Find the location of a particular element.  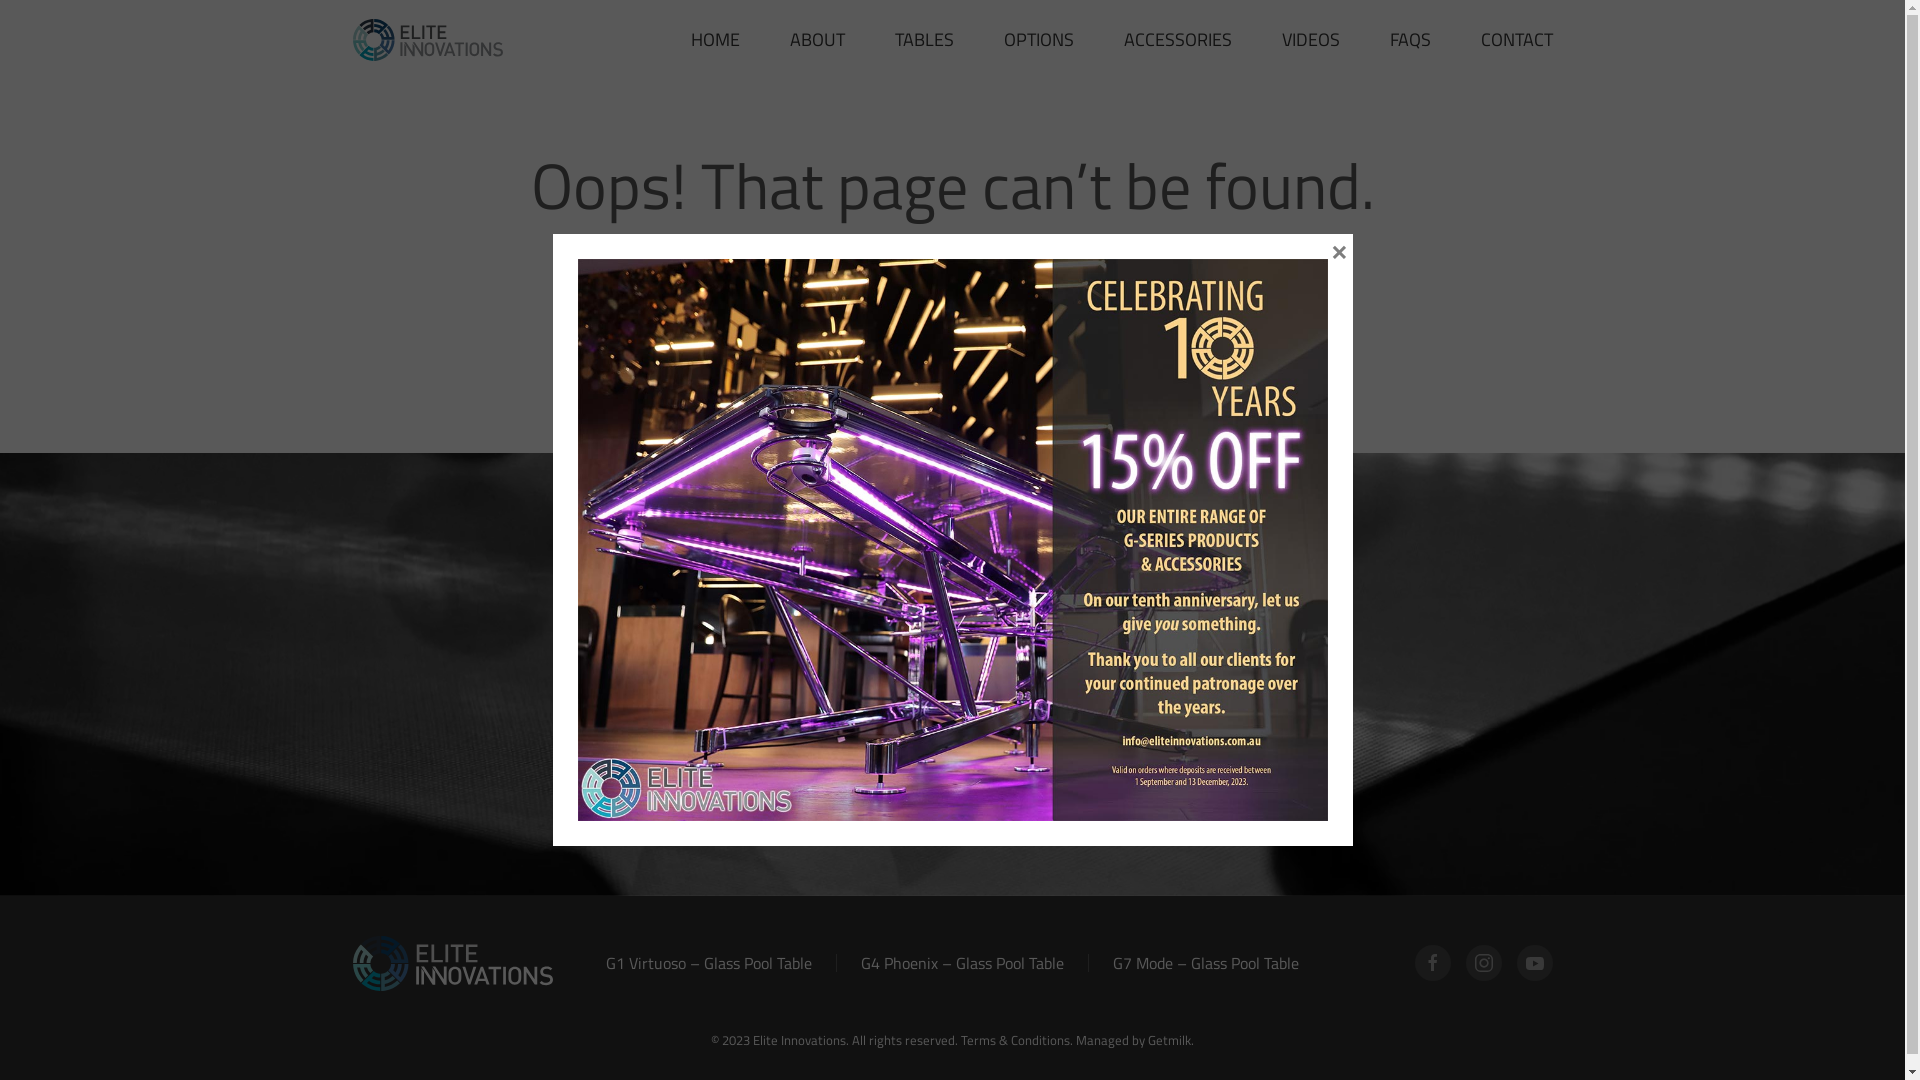

CONTACT is located at coordinates (1516, 40).